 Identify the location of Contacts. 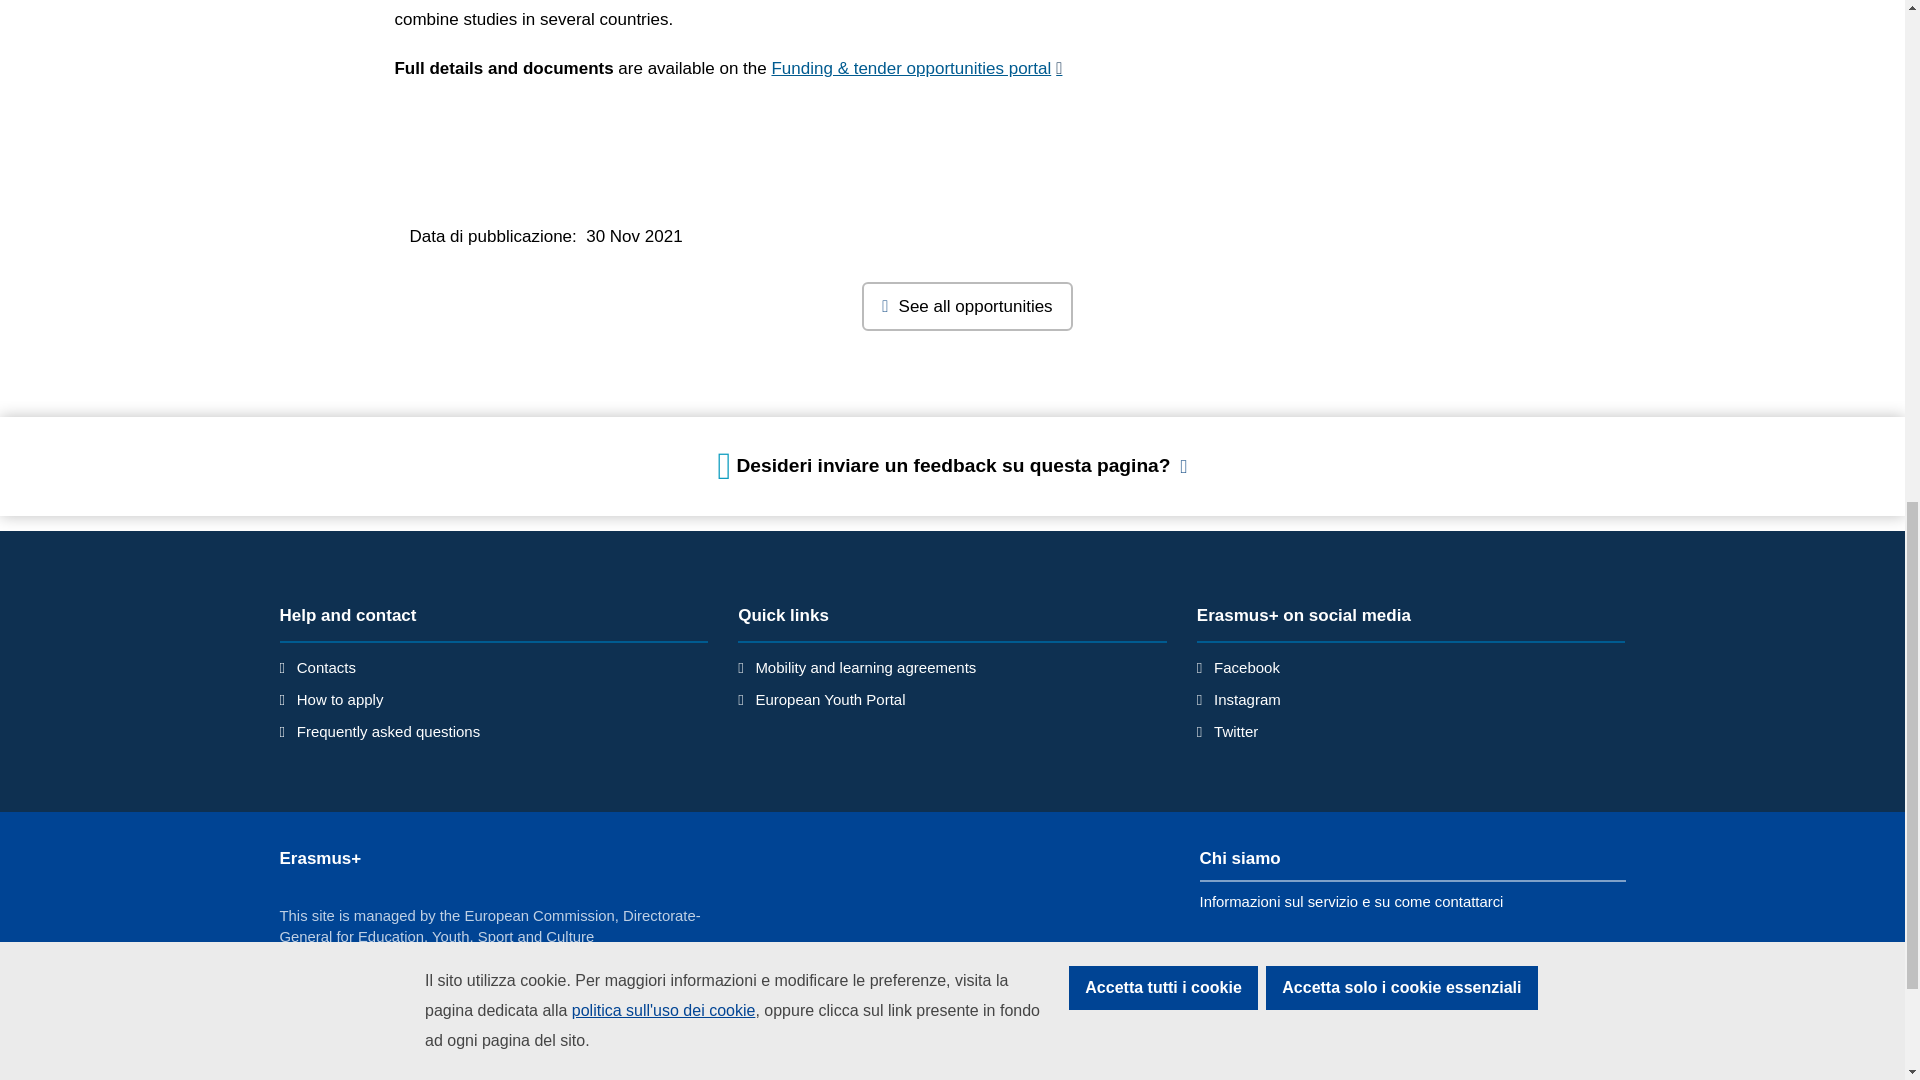
(326, 667).